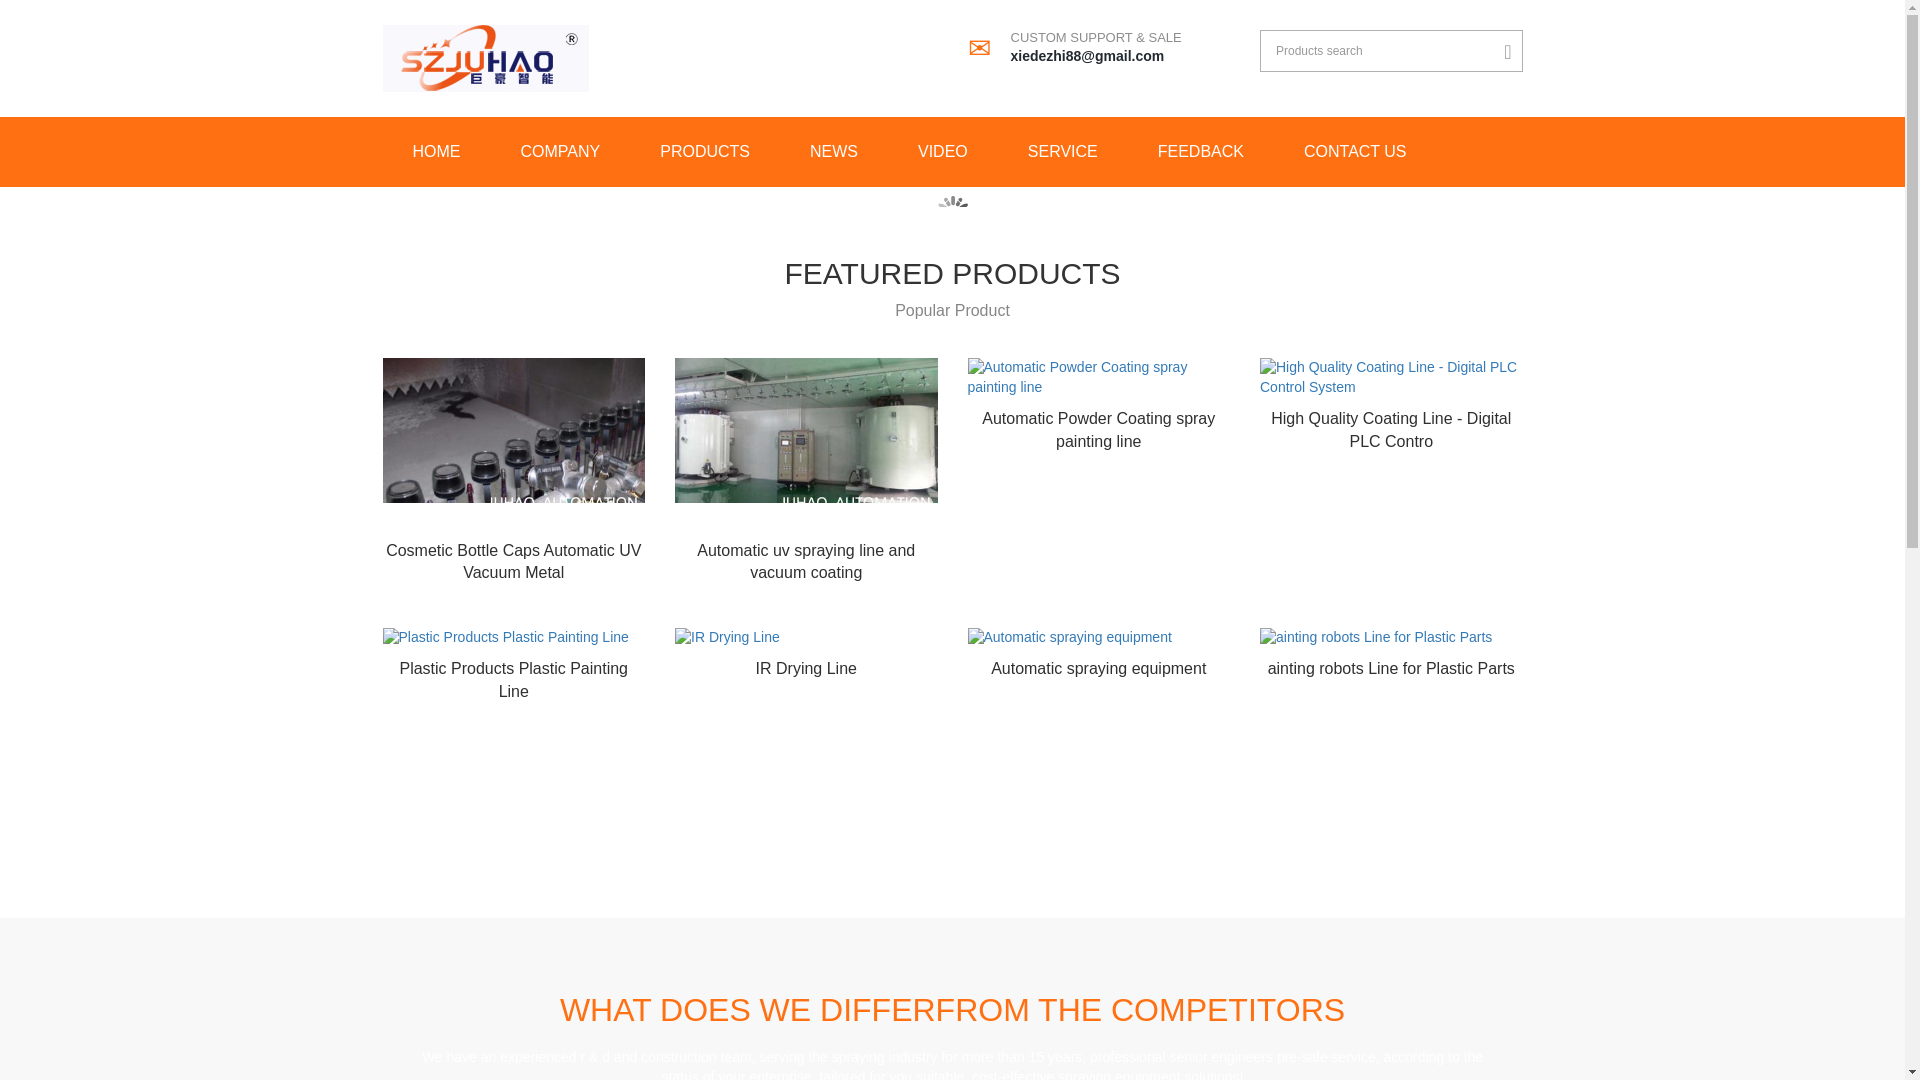 Image resolution: width=1920 pixels, height=1080 pixels. I want to click on VIDEO, so click(942, 151).